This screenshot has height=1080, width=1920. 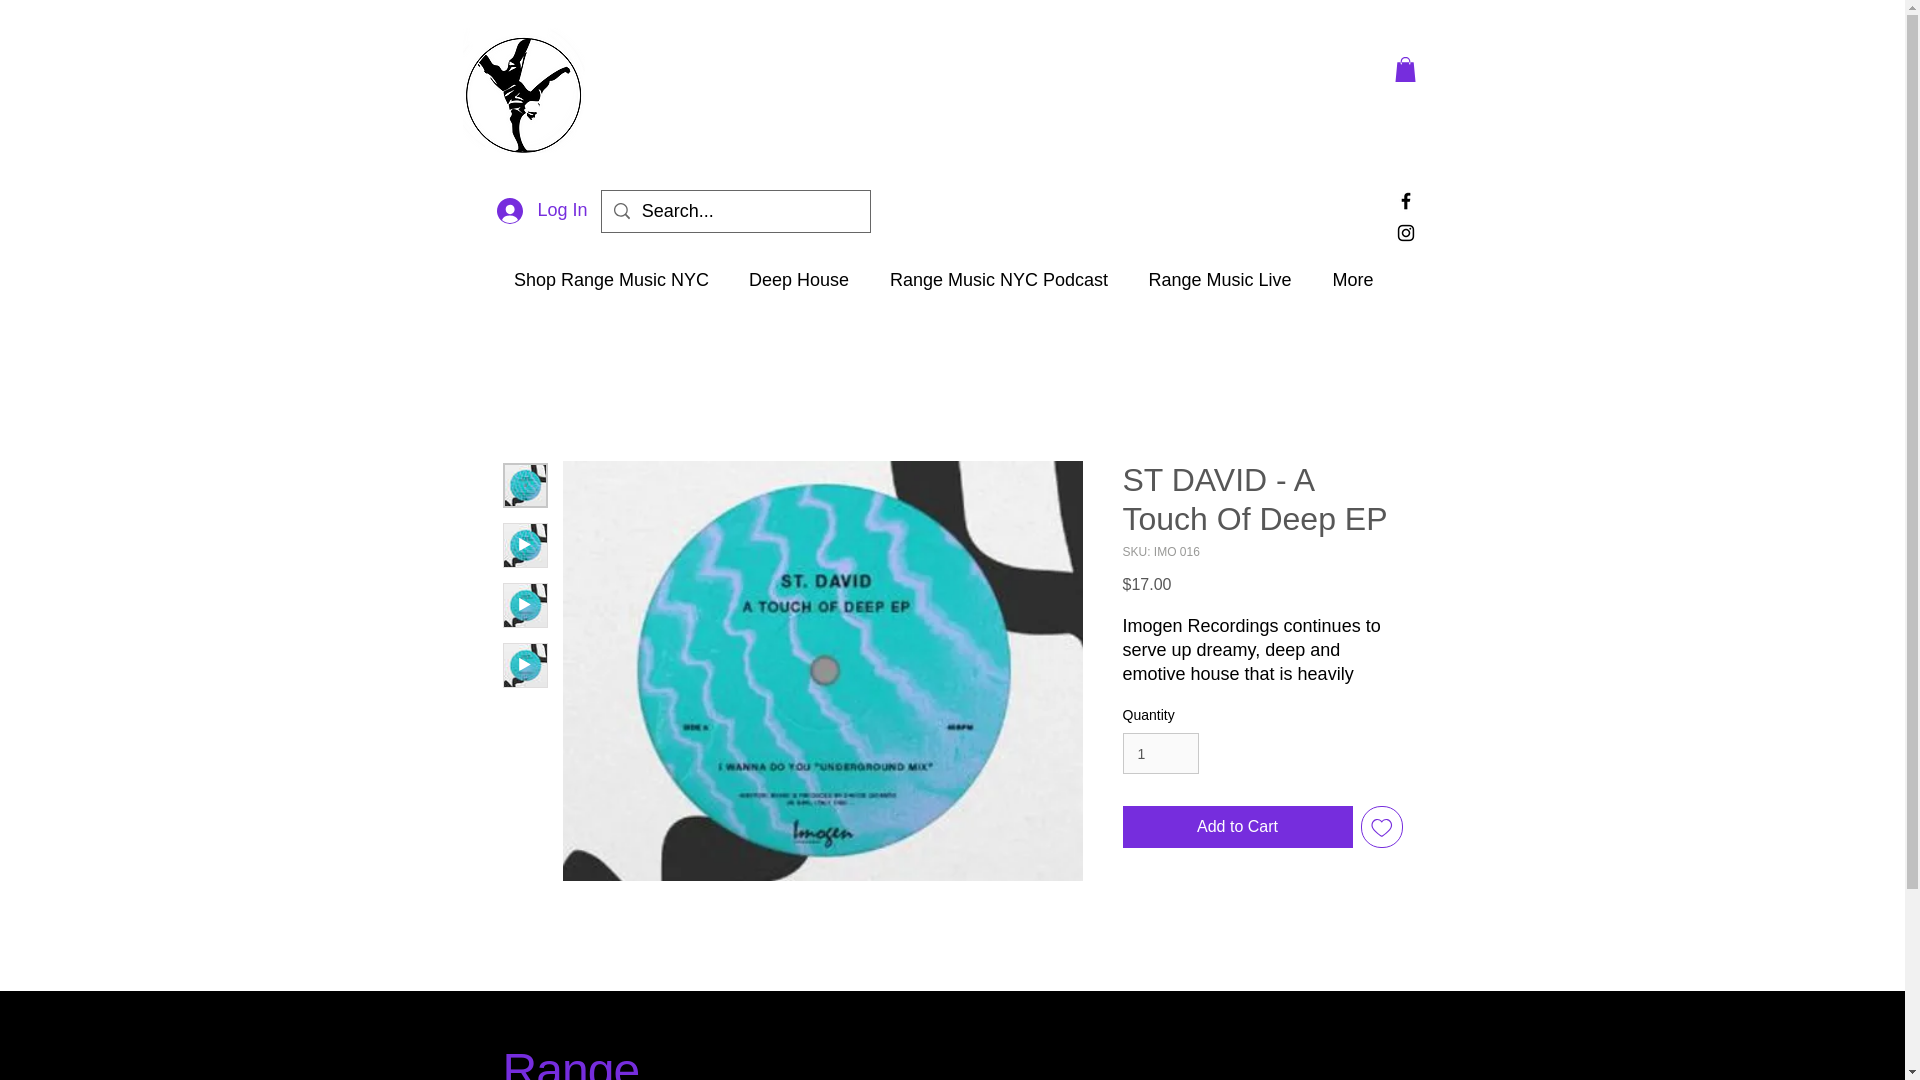 I want to click on Range Music NYC Podcast, so click(x=998, y=280).